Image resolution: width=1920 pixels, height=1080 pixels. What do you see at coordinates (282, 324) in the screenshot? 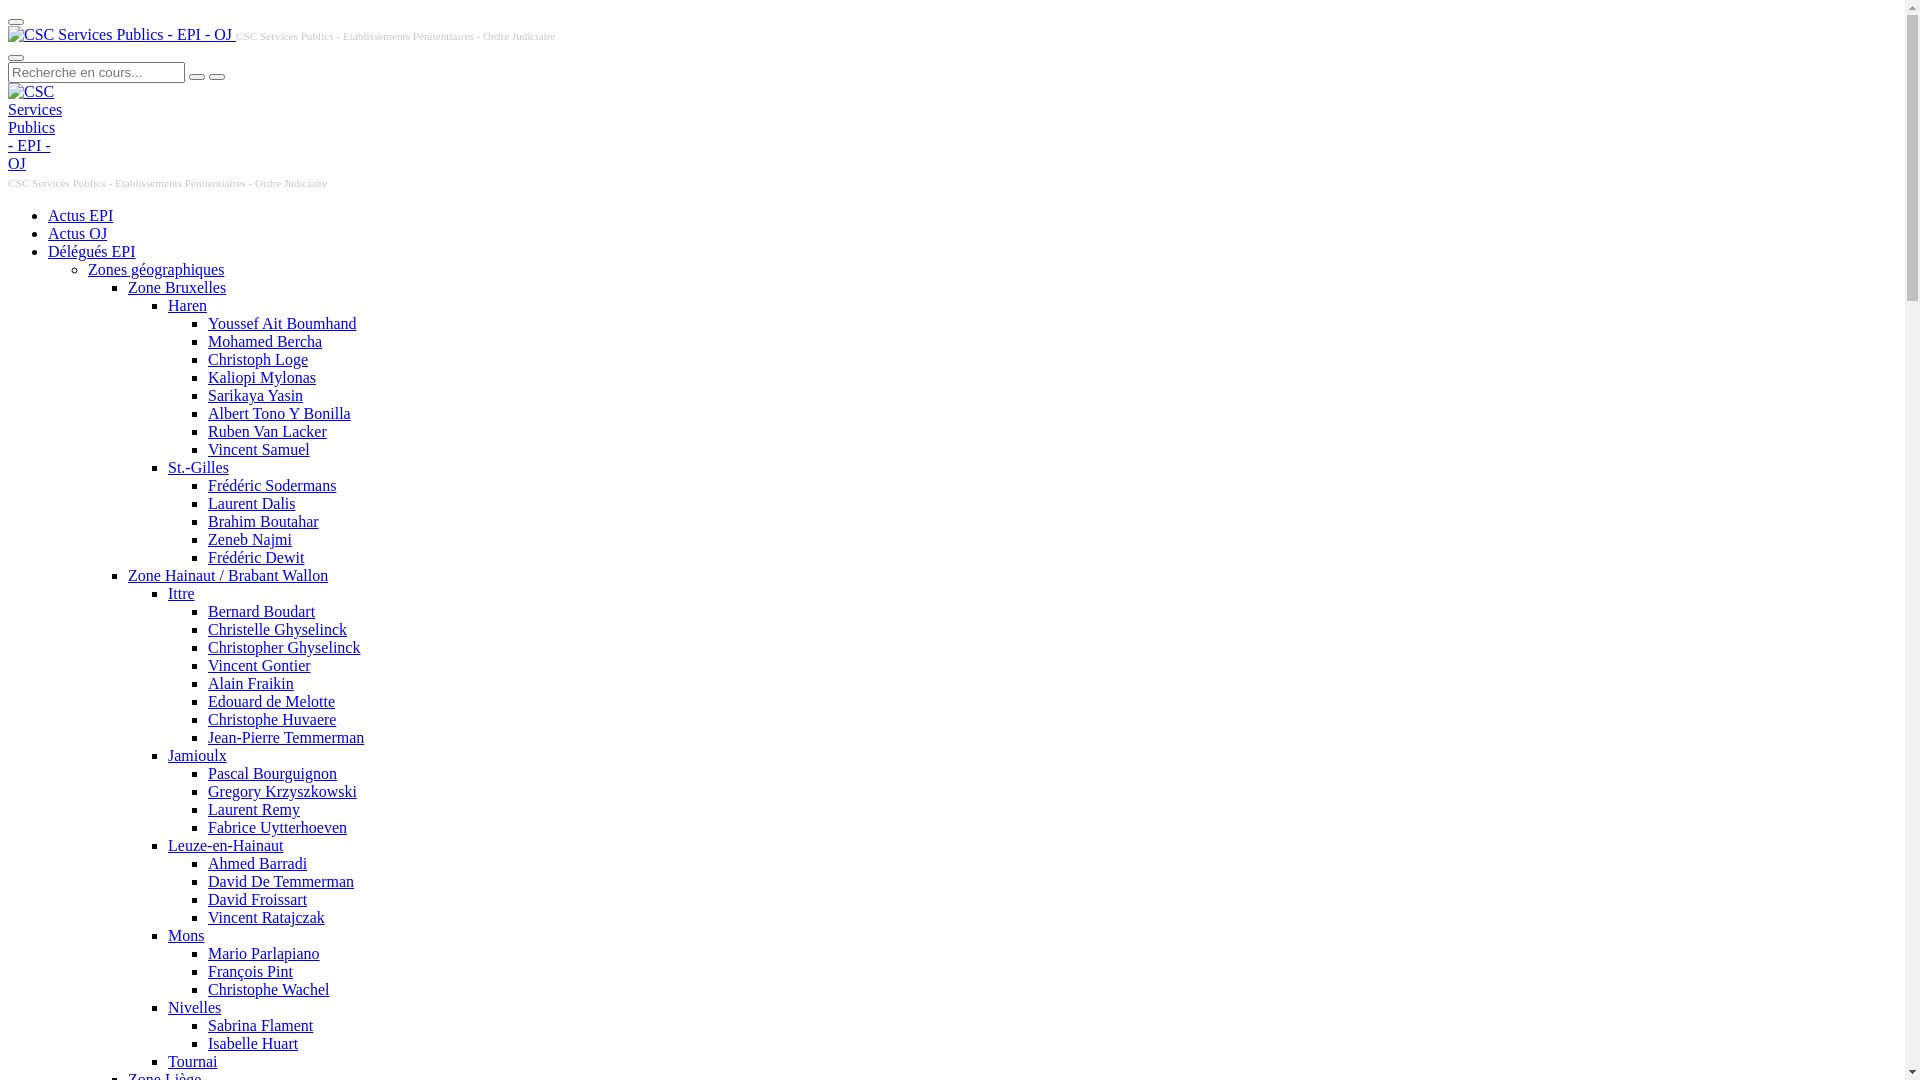
I see `Youssef Ait Boumhand` at bounding box center [282, 324].